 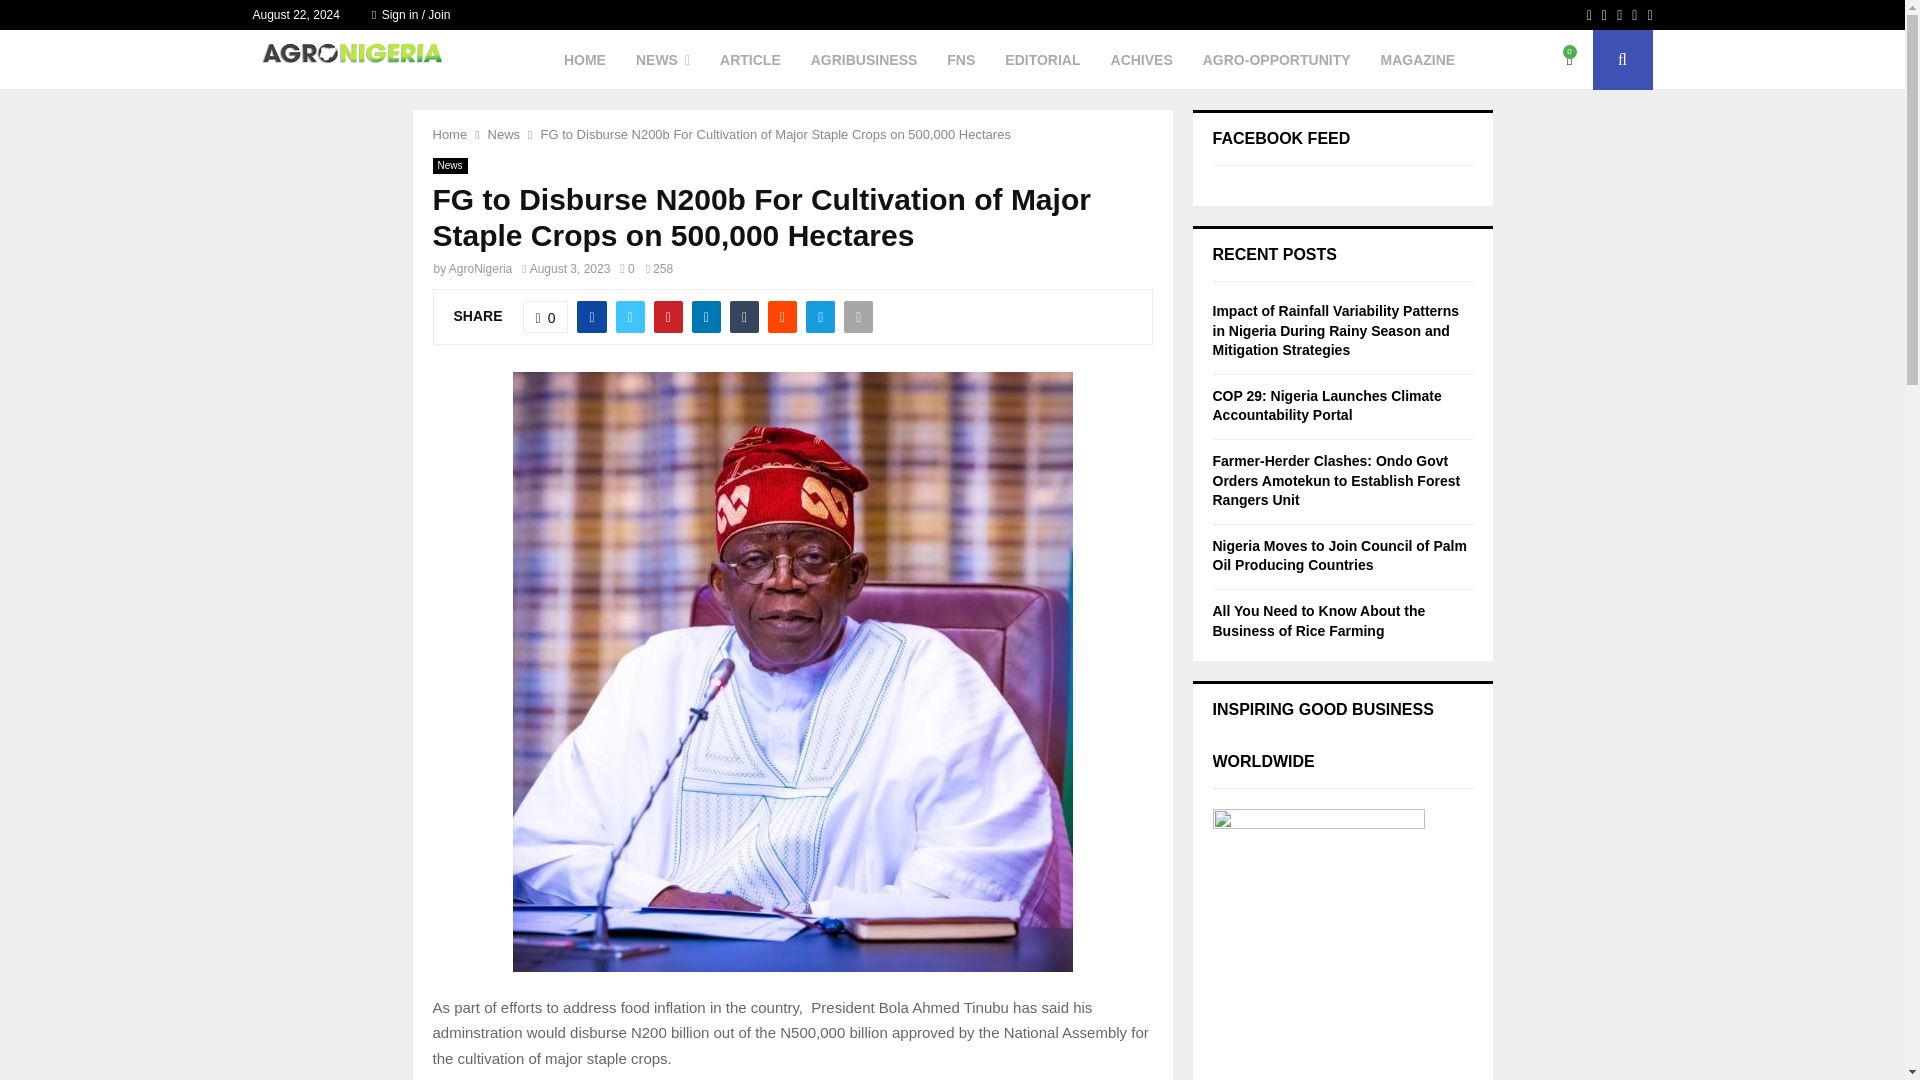 I want to click on AgroNigeria, so click(x=480, y=269).